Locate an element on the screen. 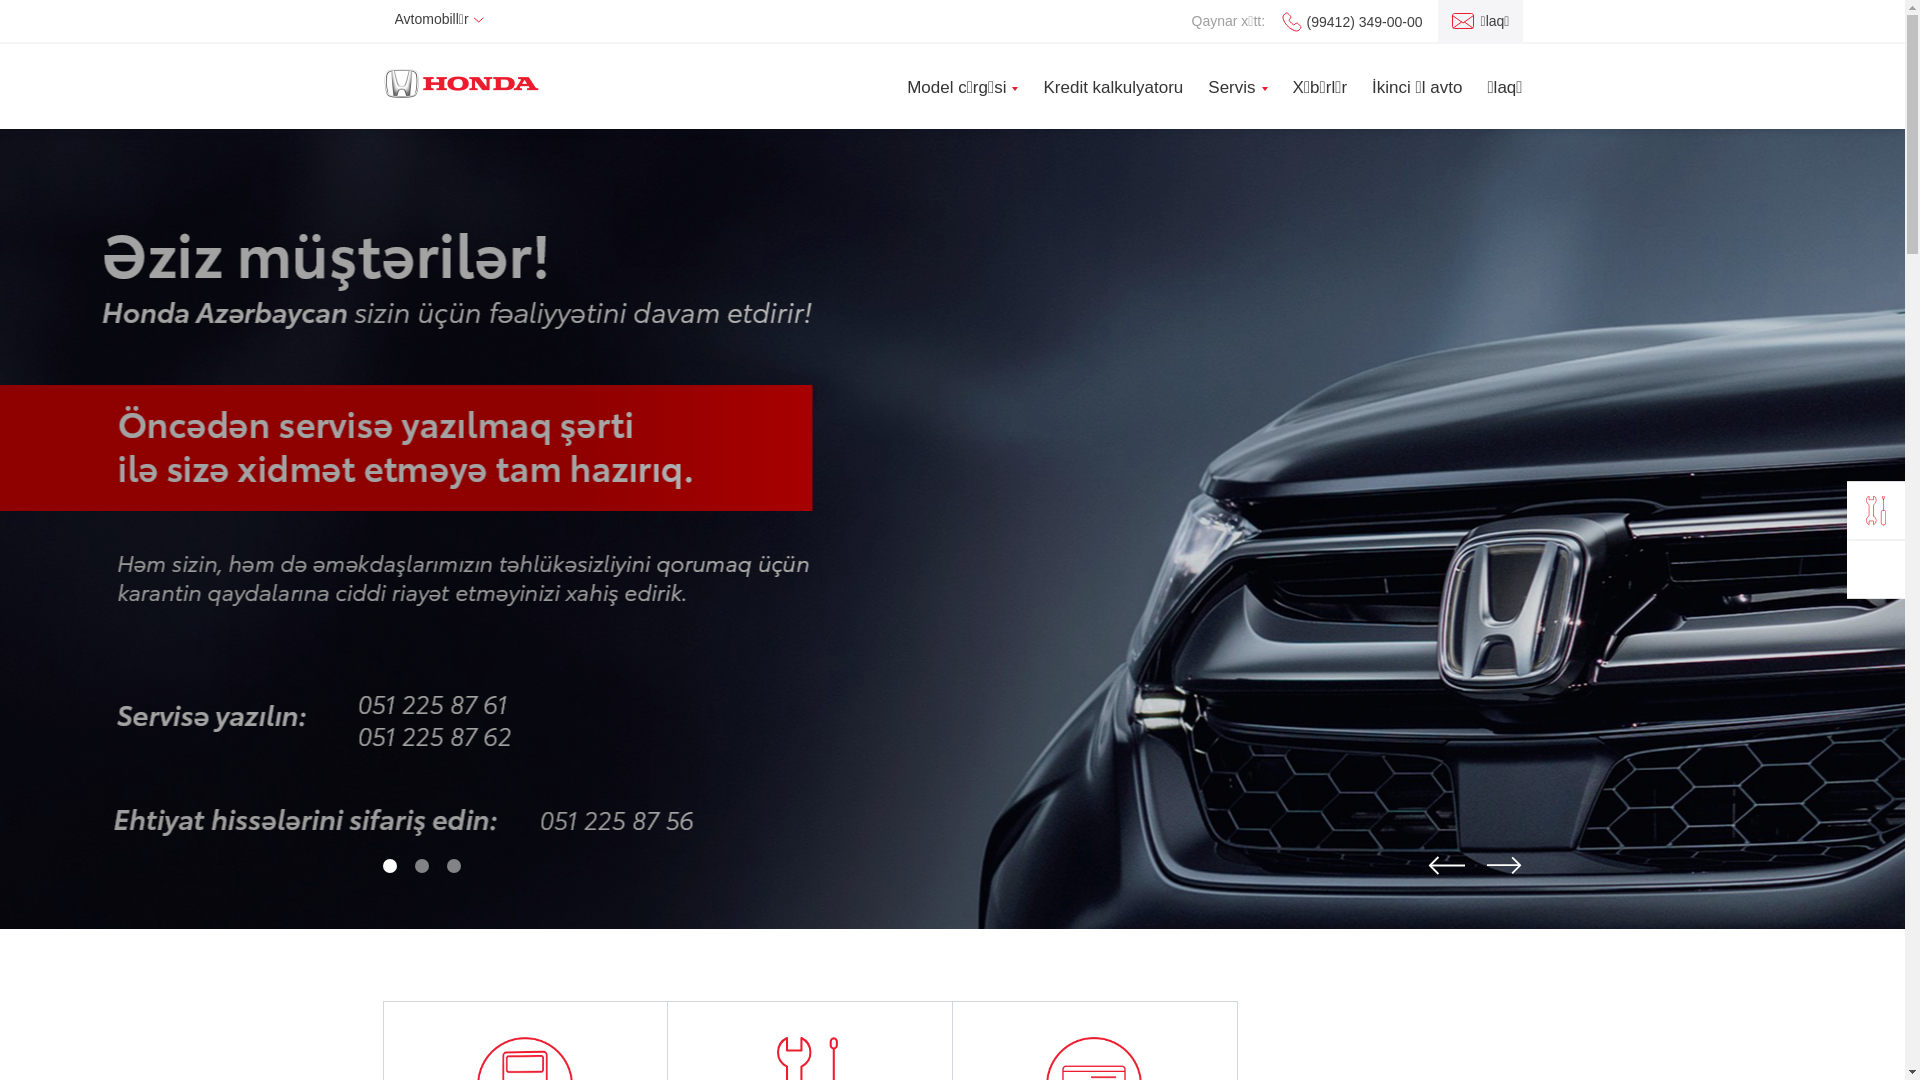 This screenshot has height=1080, width=1920. 1 is located at coordinates (389, 866).